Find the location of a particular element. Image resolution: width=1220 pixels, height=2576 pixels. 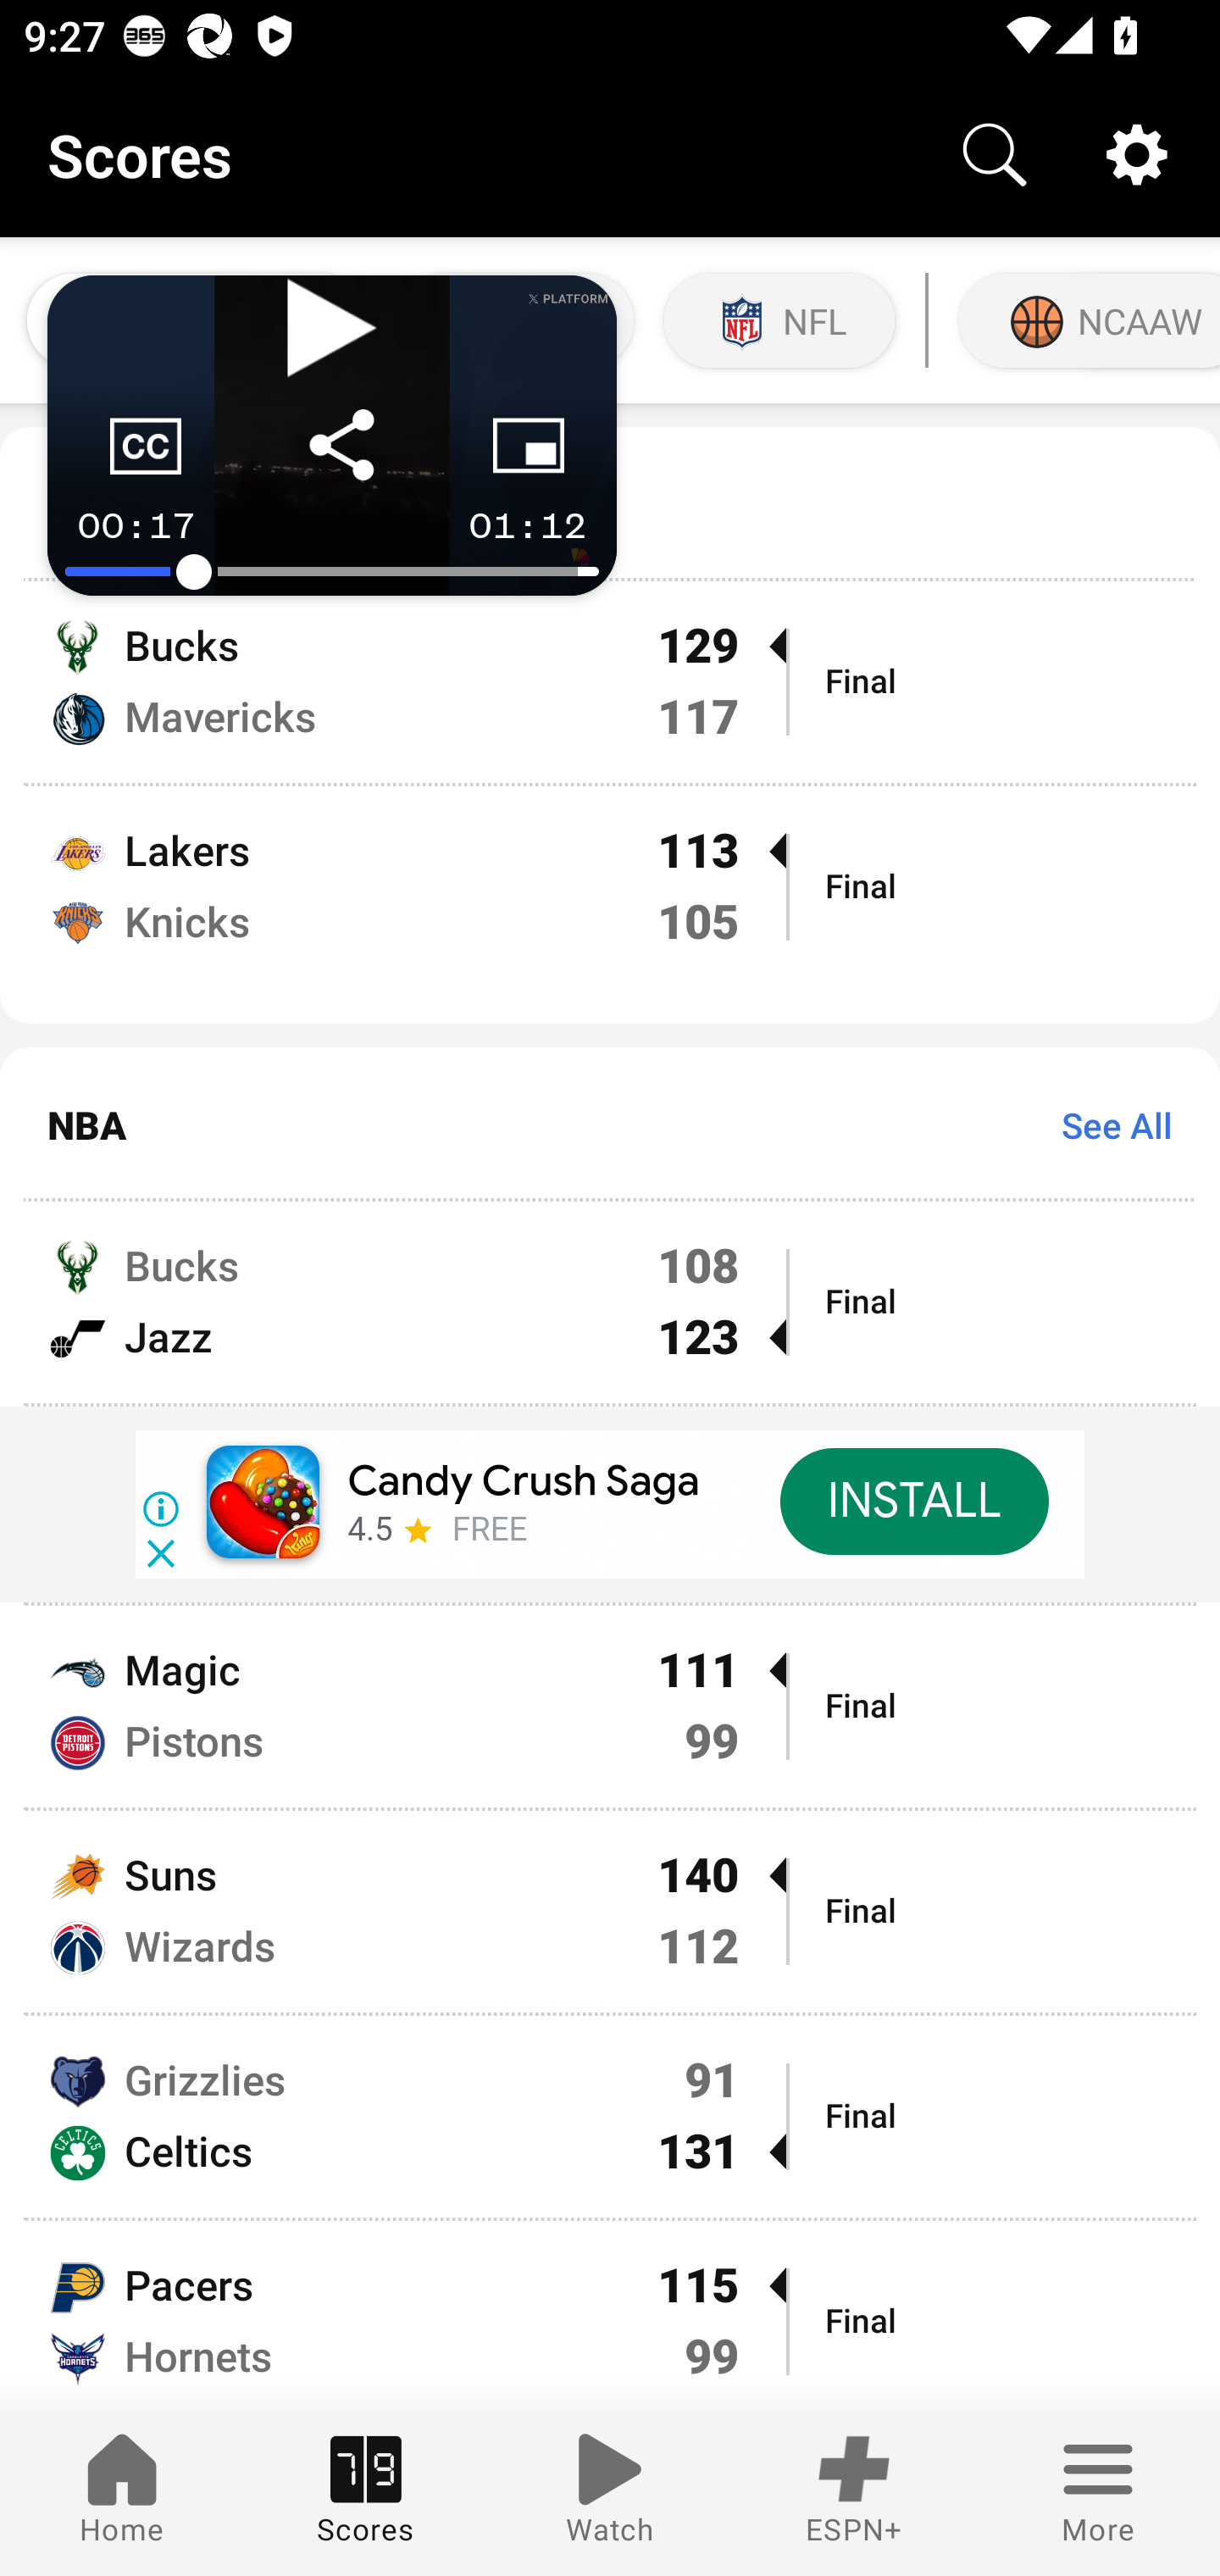

Lakers 113  Knicks 105 Final is located at coordinates (610, 903).